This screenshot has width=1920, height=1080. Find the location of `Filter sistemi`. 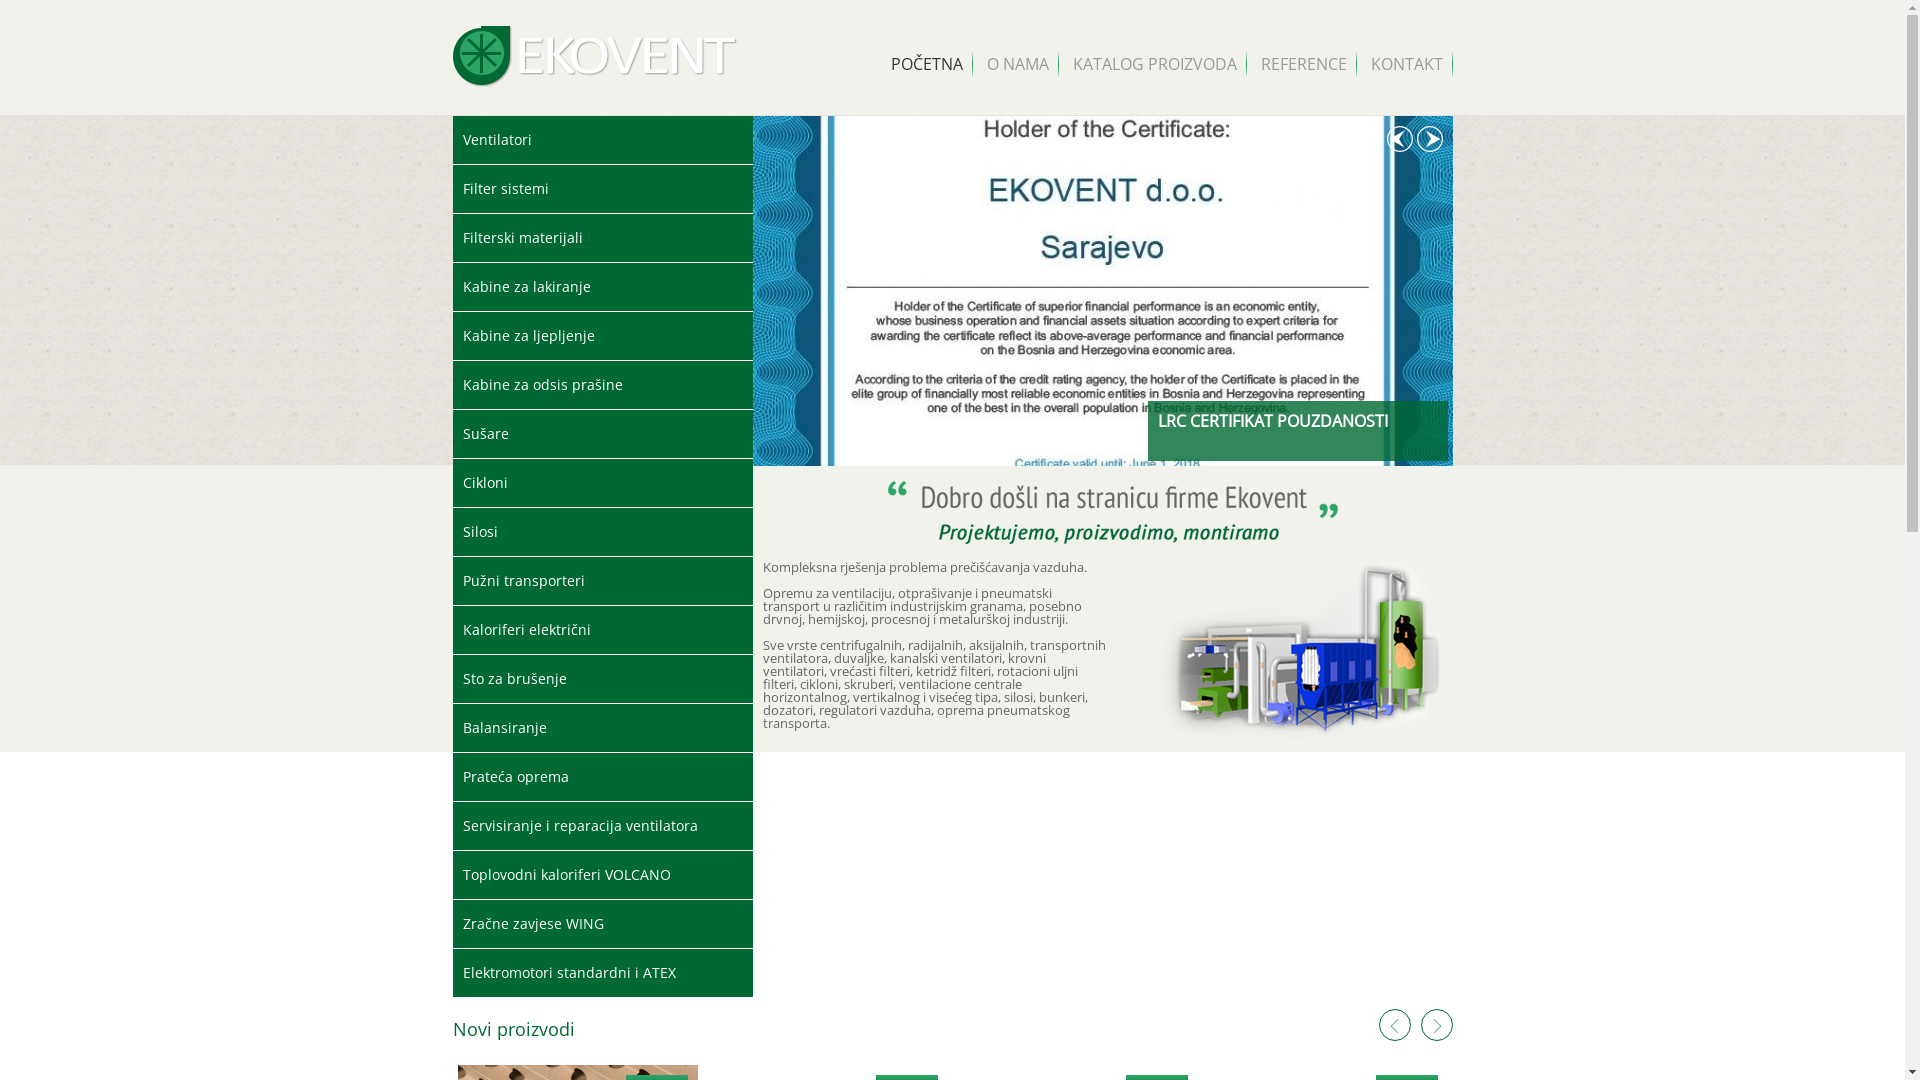

Filter sistemi is located at coordinates (602, 190).